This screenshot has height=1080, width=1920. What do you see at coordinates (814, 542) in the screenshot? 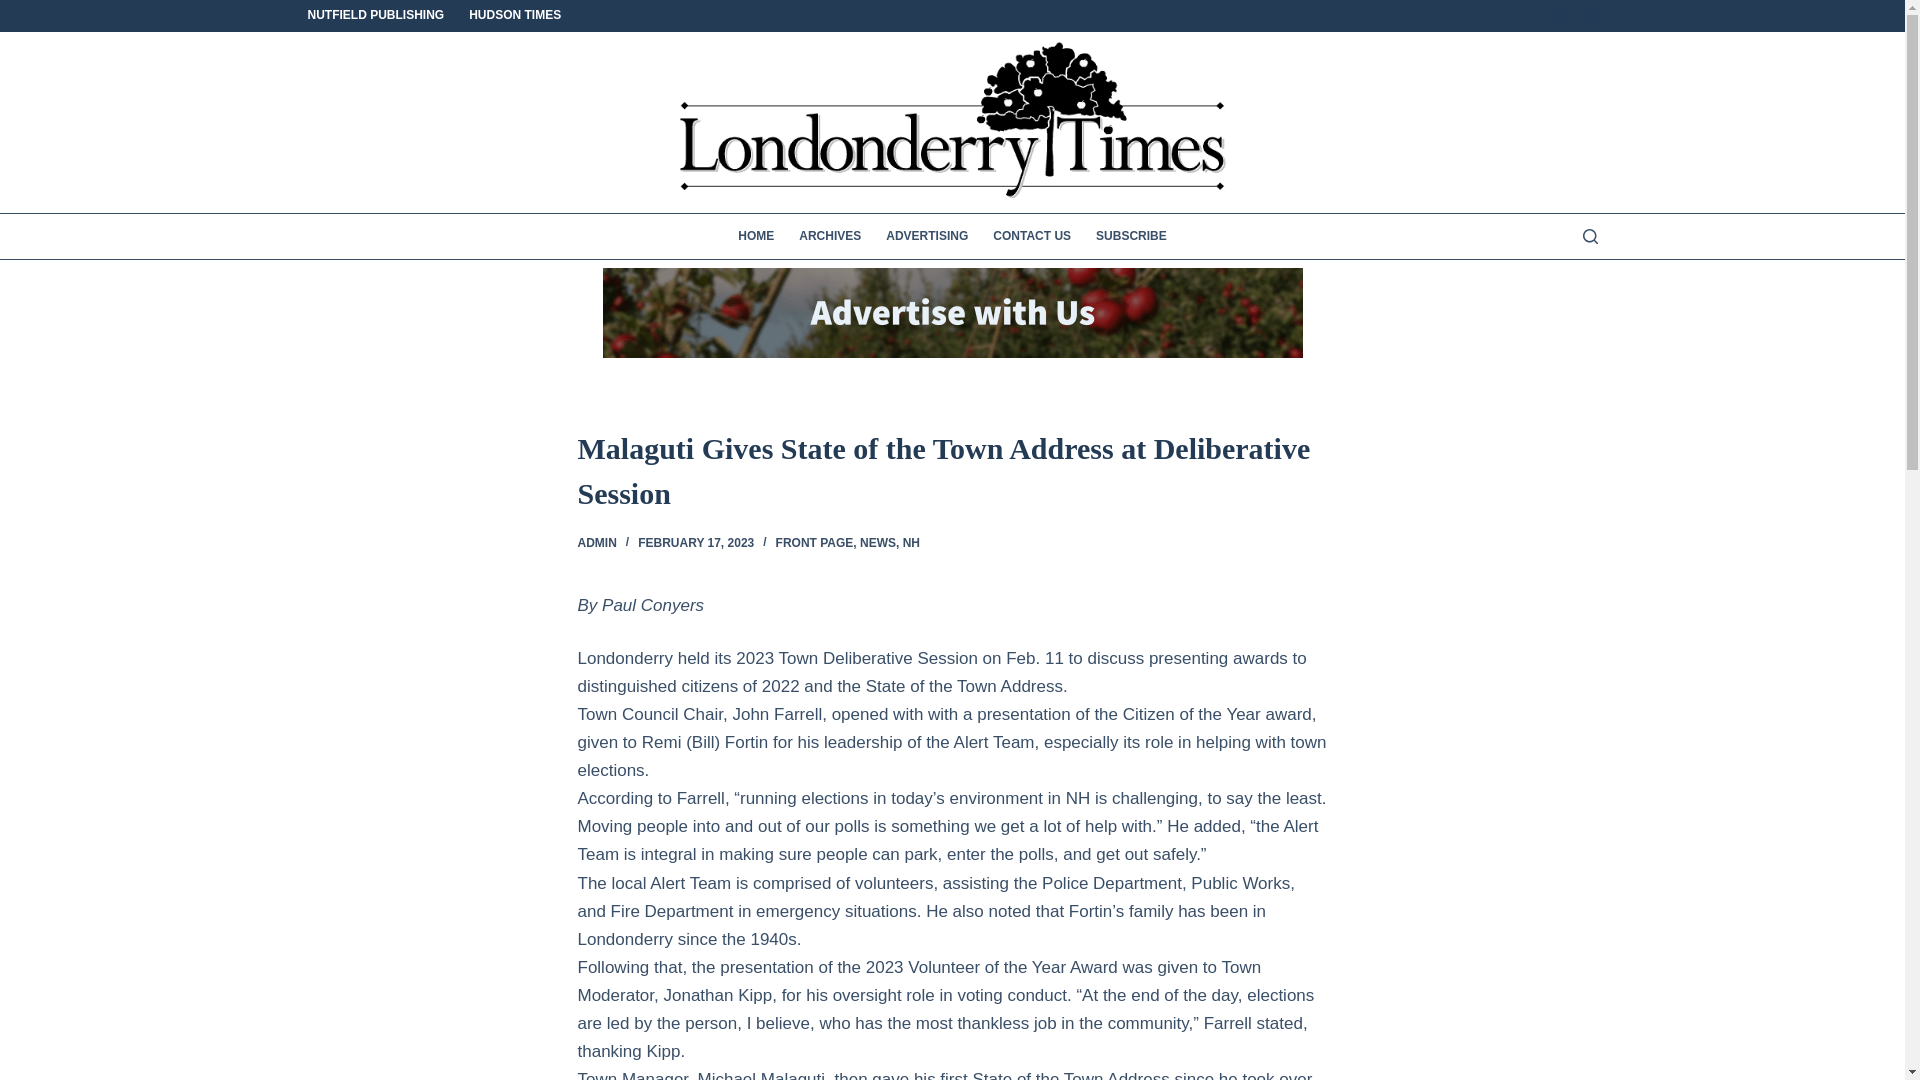
I see `FRONT PAGE` at bounding box center [814, 542].